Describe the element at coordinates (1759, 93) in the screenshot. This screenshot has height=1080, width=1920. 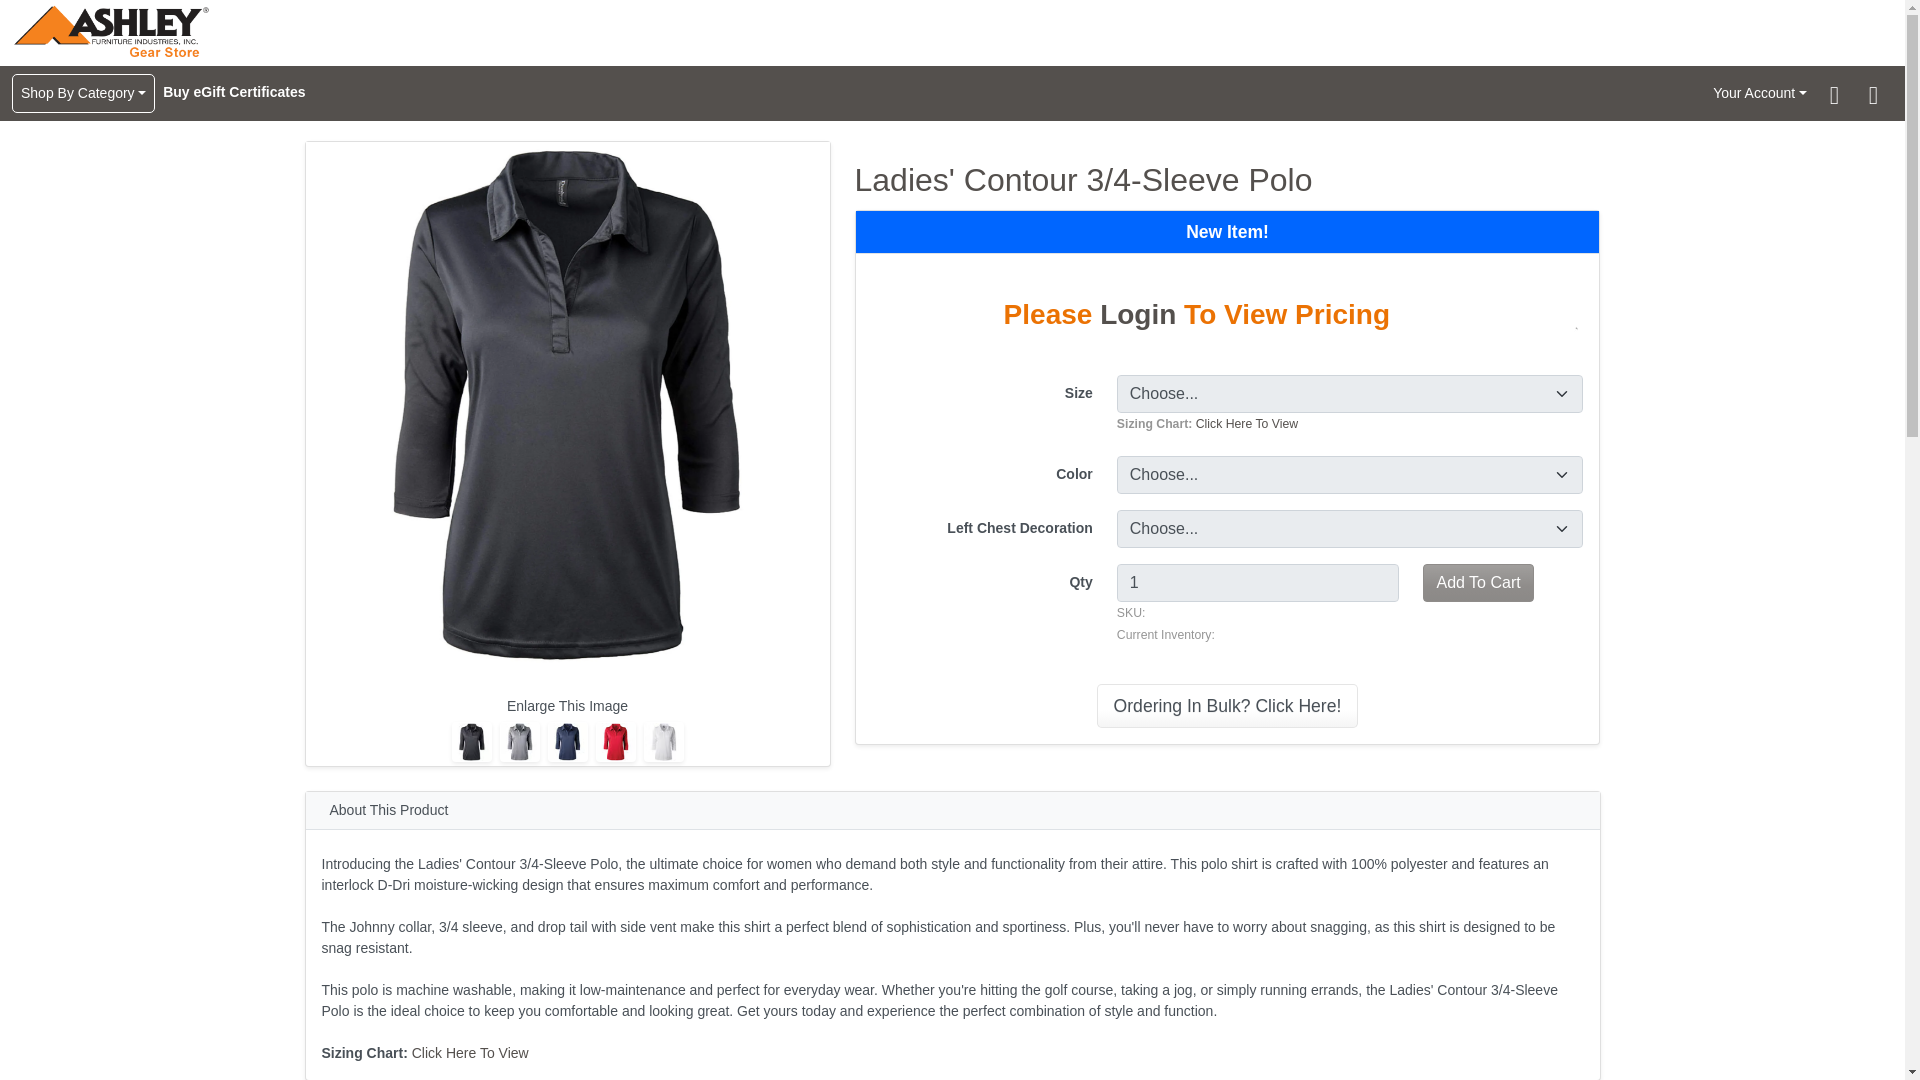
I see `Your Account` at that location.